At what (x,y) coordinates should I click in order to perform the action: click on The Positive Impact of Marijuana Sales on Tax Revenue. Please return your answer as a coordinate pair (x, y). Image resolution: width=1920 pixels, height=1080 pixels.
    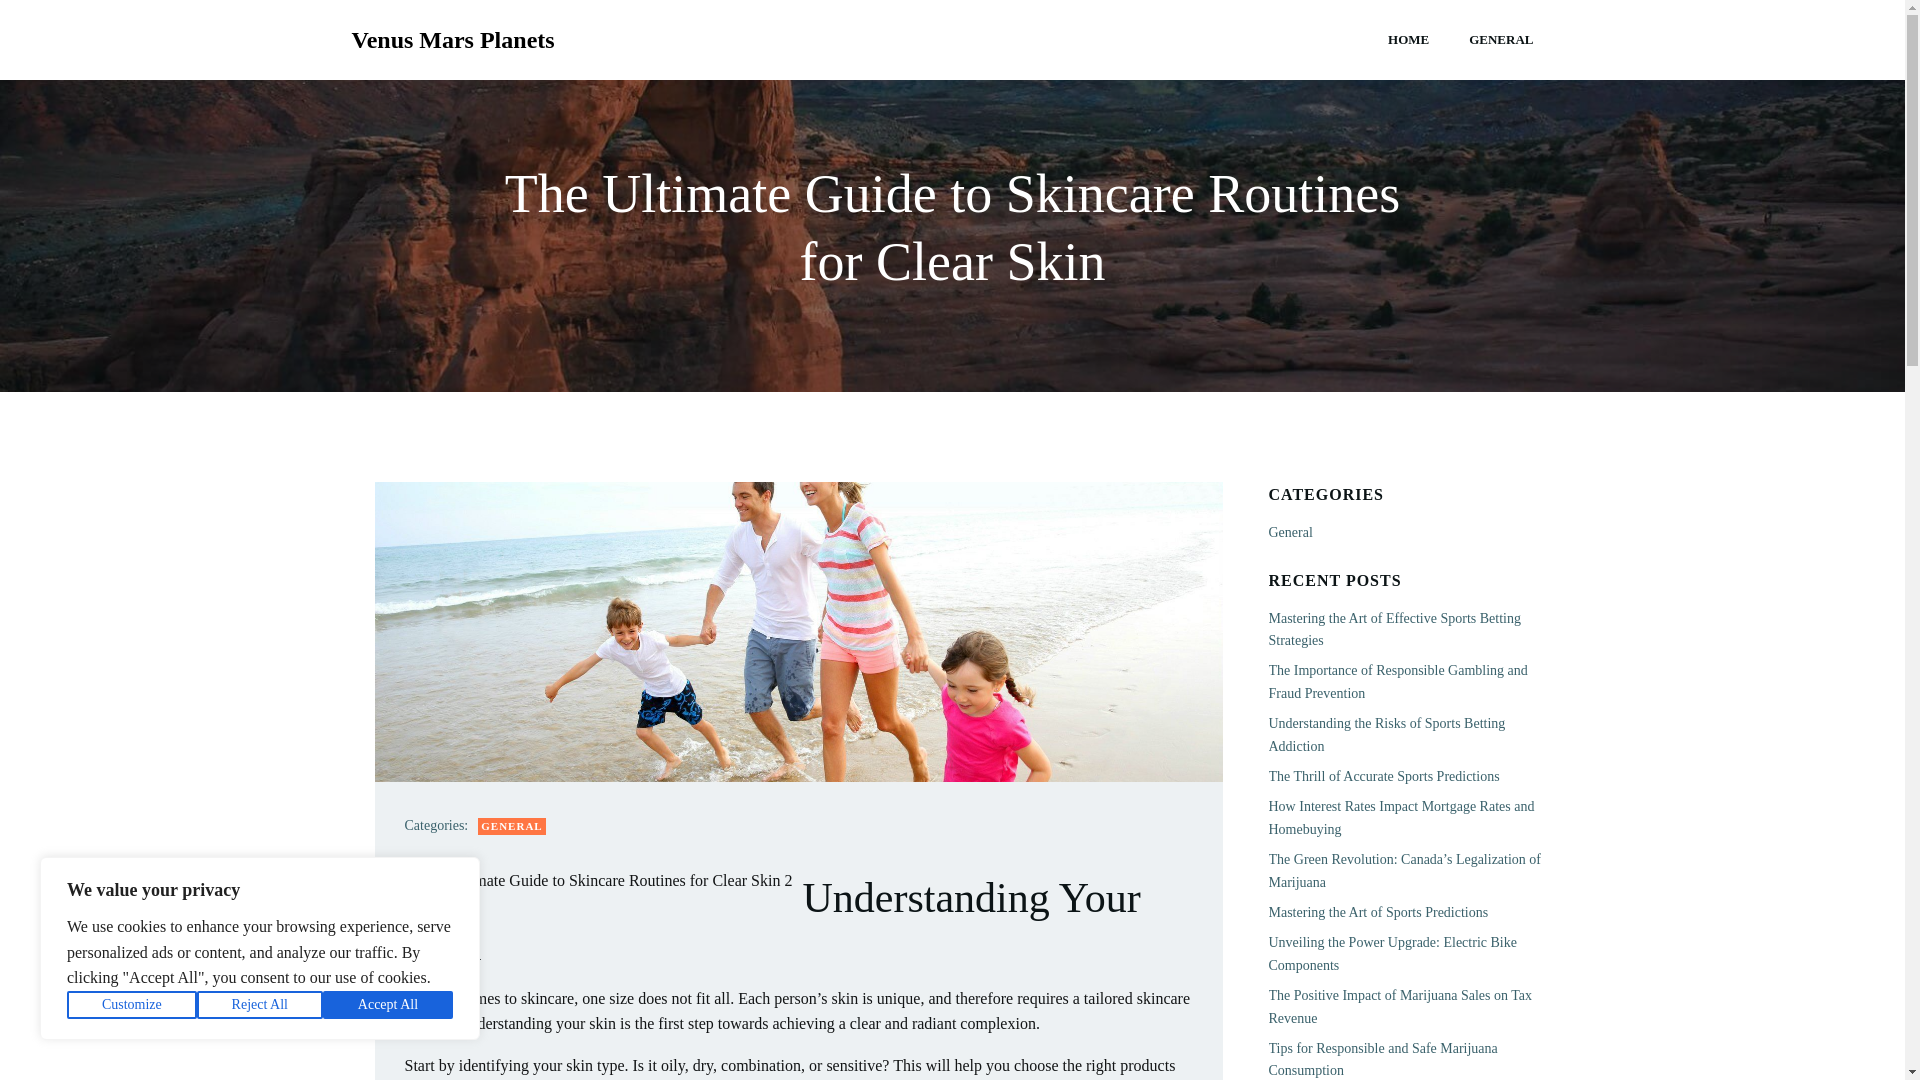
    Looking at the image, I should click on (1400, 1006).